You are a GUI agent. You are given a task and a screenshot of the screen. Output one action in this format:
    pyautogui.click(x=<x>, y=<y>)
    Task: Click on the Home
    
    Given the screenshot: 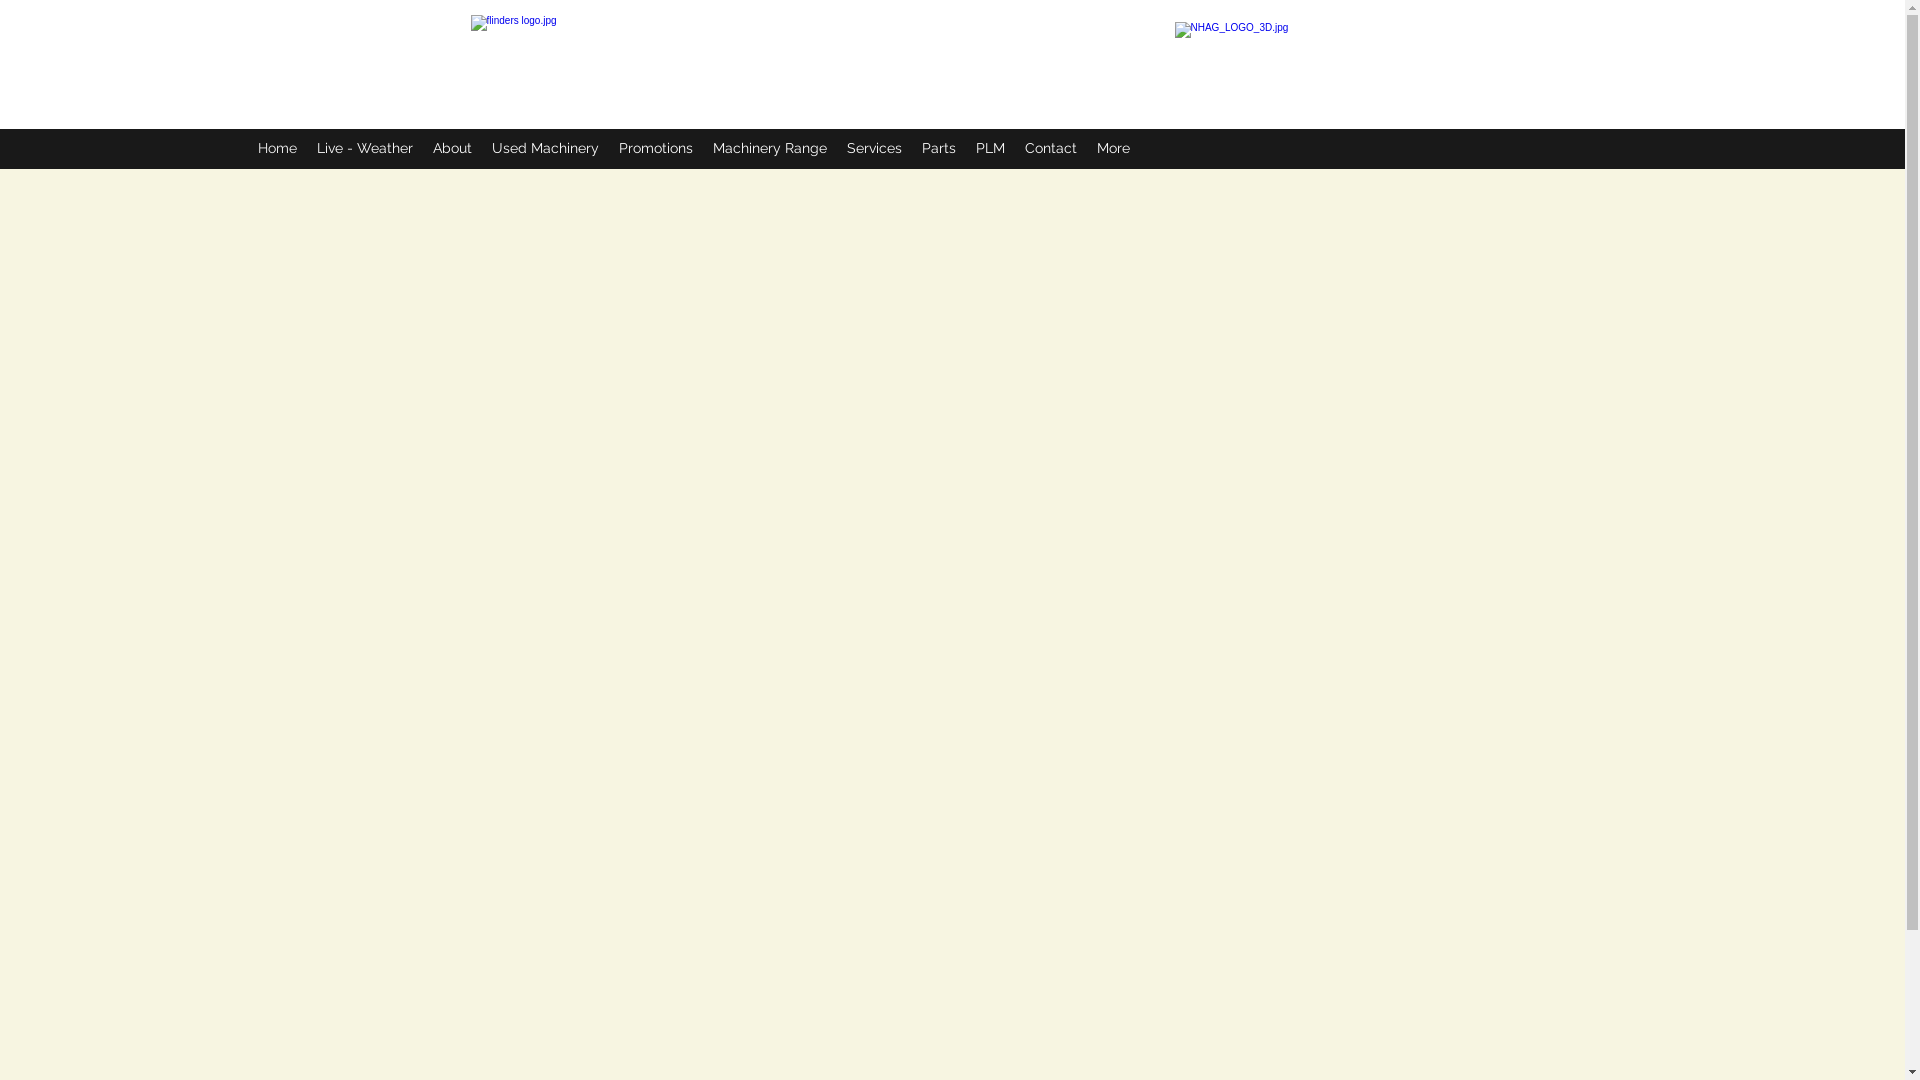 What is the action you would take?
    pyautogui.click(x=278, y=148)
    